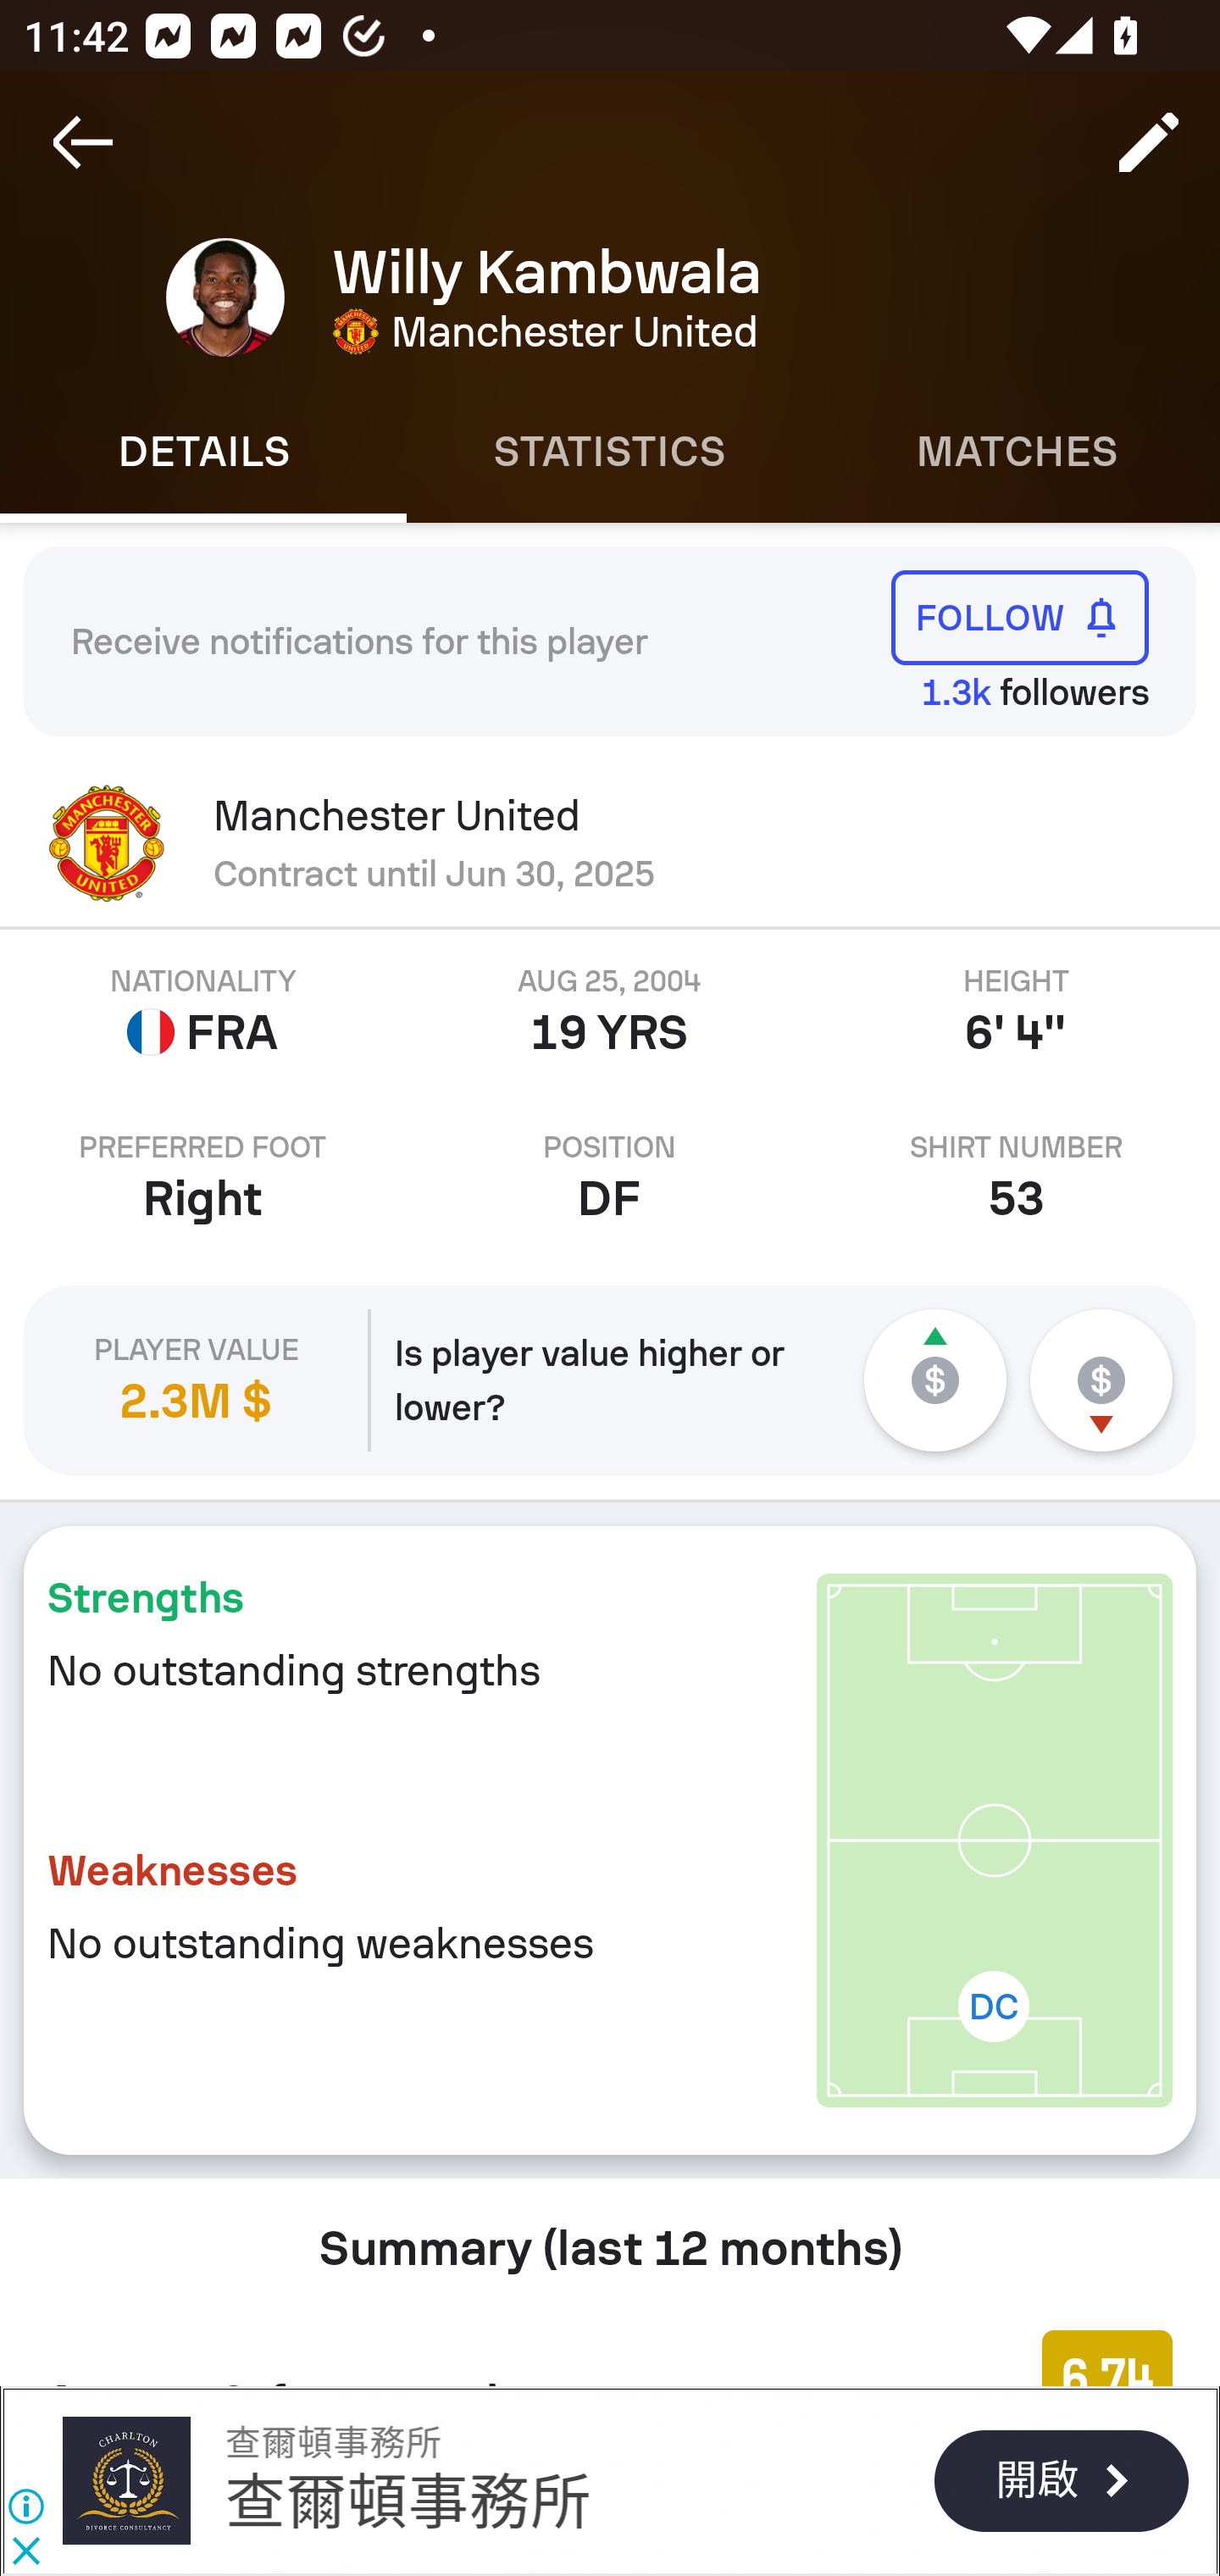 The height and width of the screenshot is (2576, 1220). What do you see at coordinates (203, 1012) in the screenshot?
I see `NATIONALITY FRA` at bounding box center [203, 1012].